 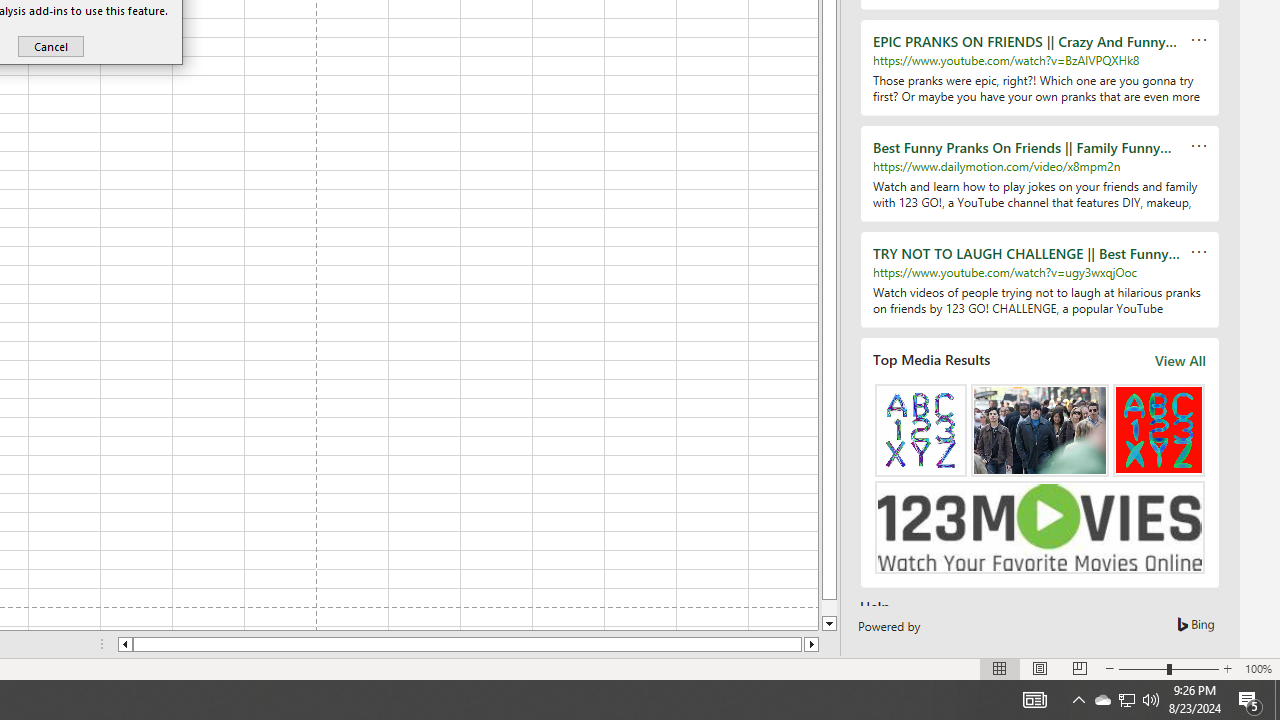 I want to click on User Promoted Notification Area, so click(x=1126, y=700).